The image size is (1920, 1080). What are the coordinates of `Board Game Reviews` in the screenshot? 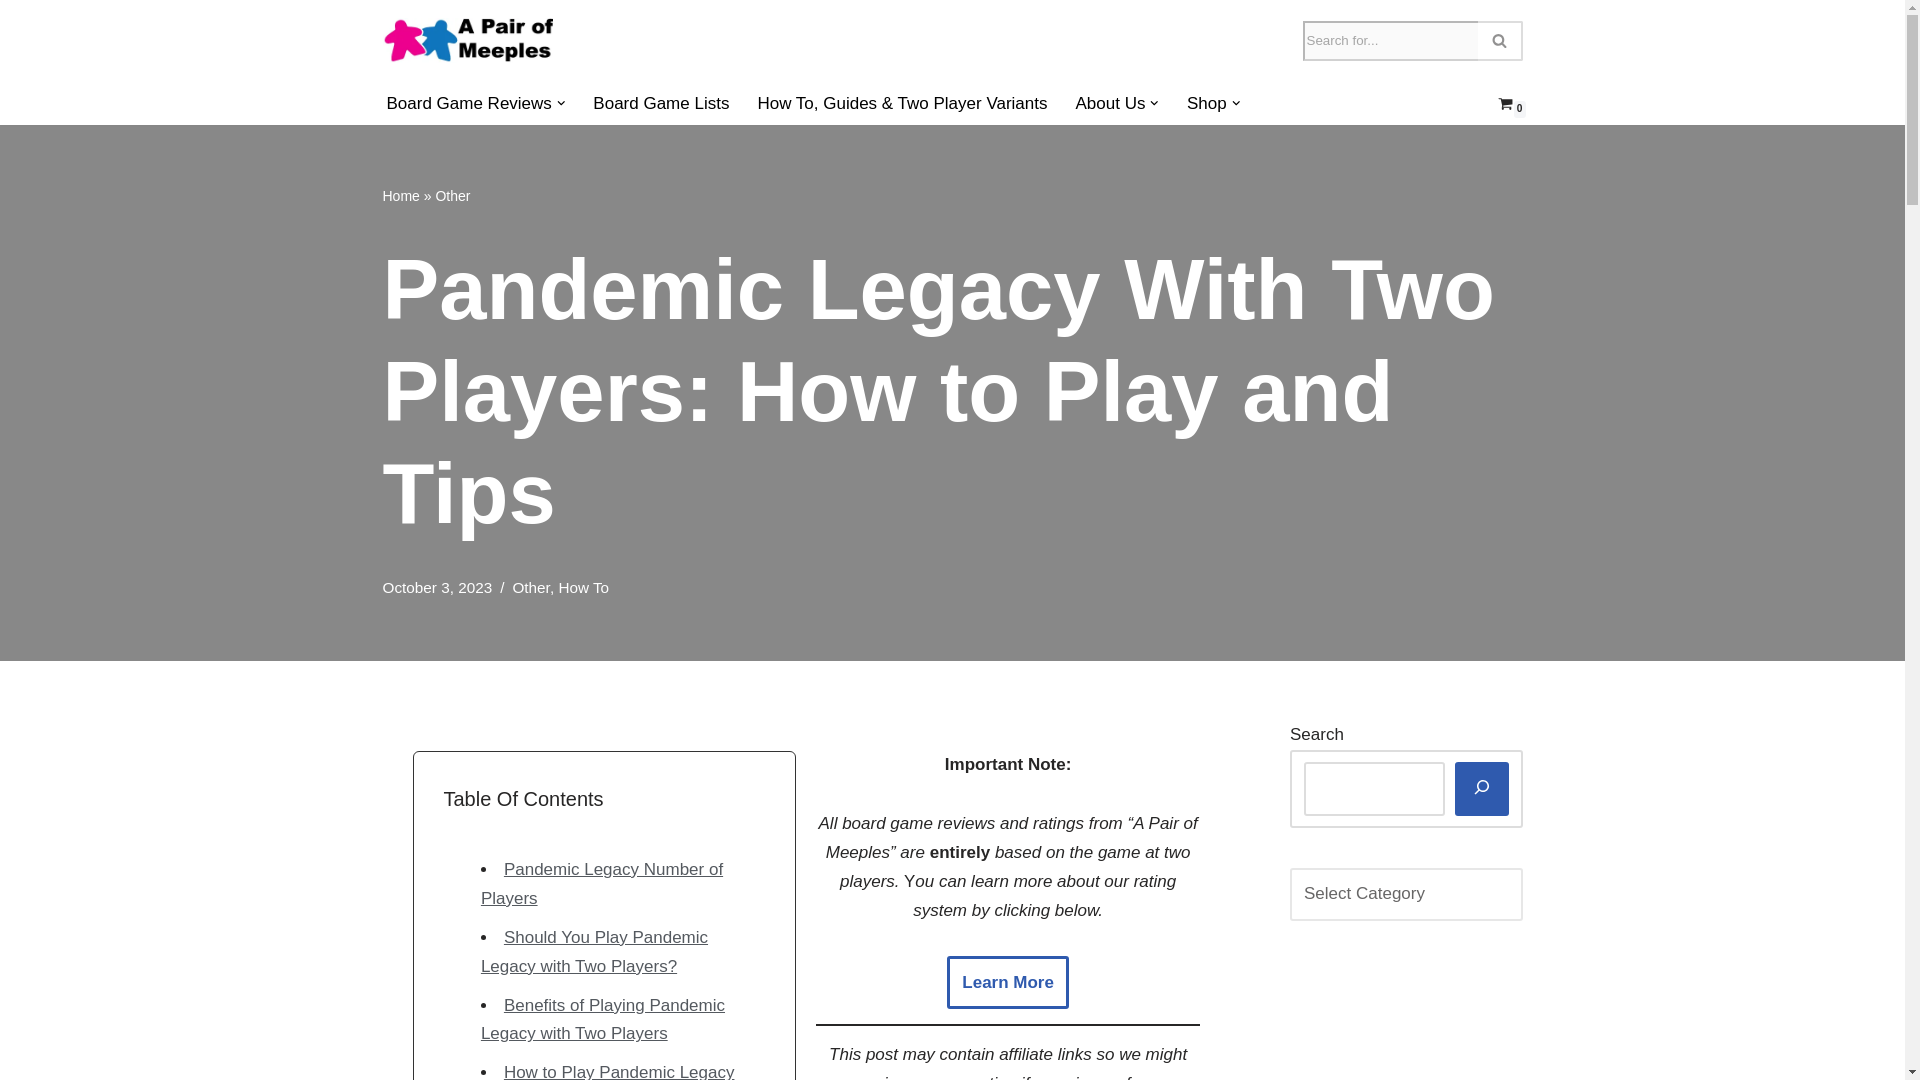 It's located at (468, 102).